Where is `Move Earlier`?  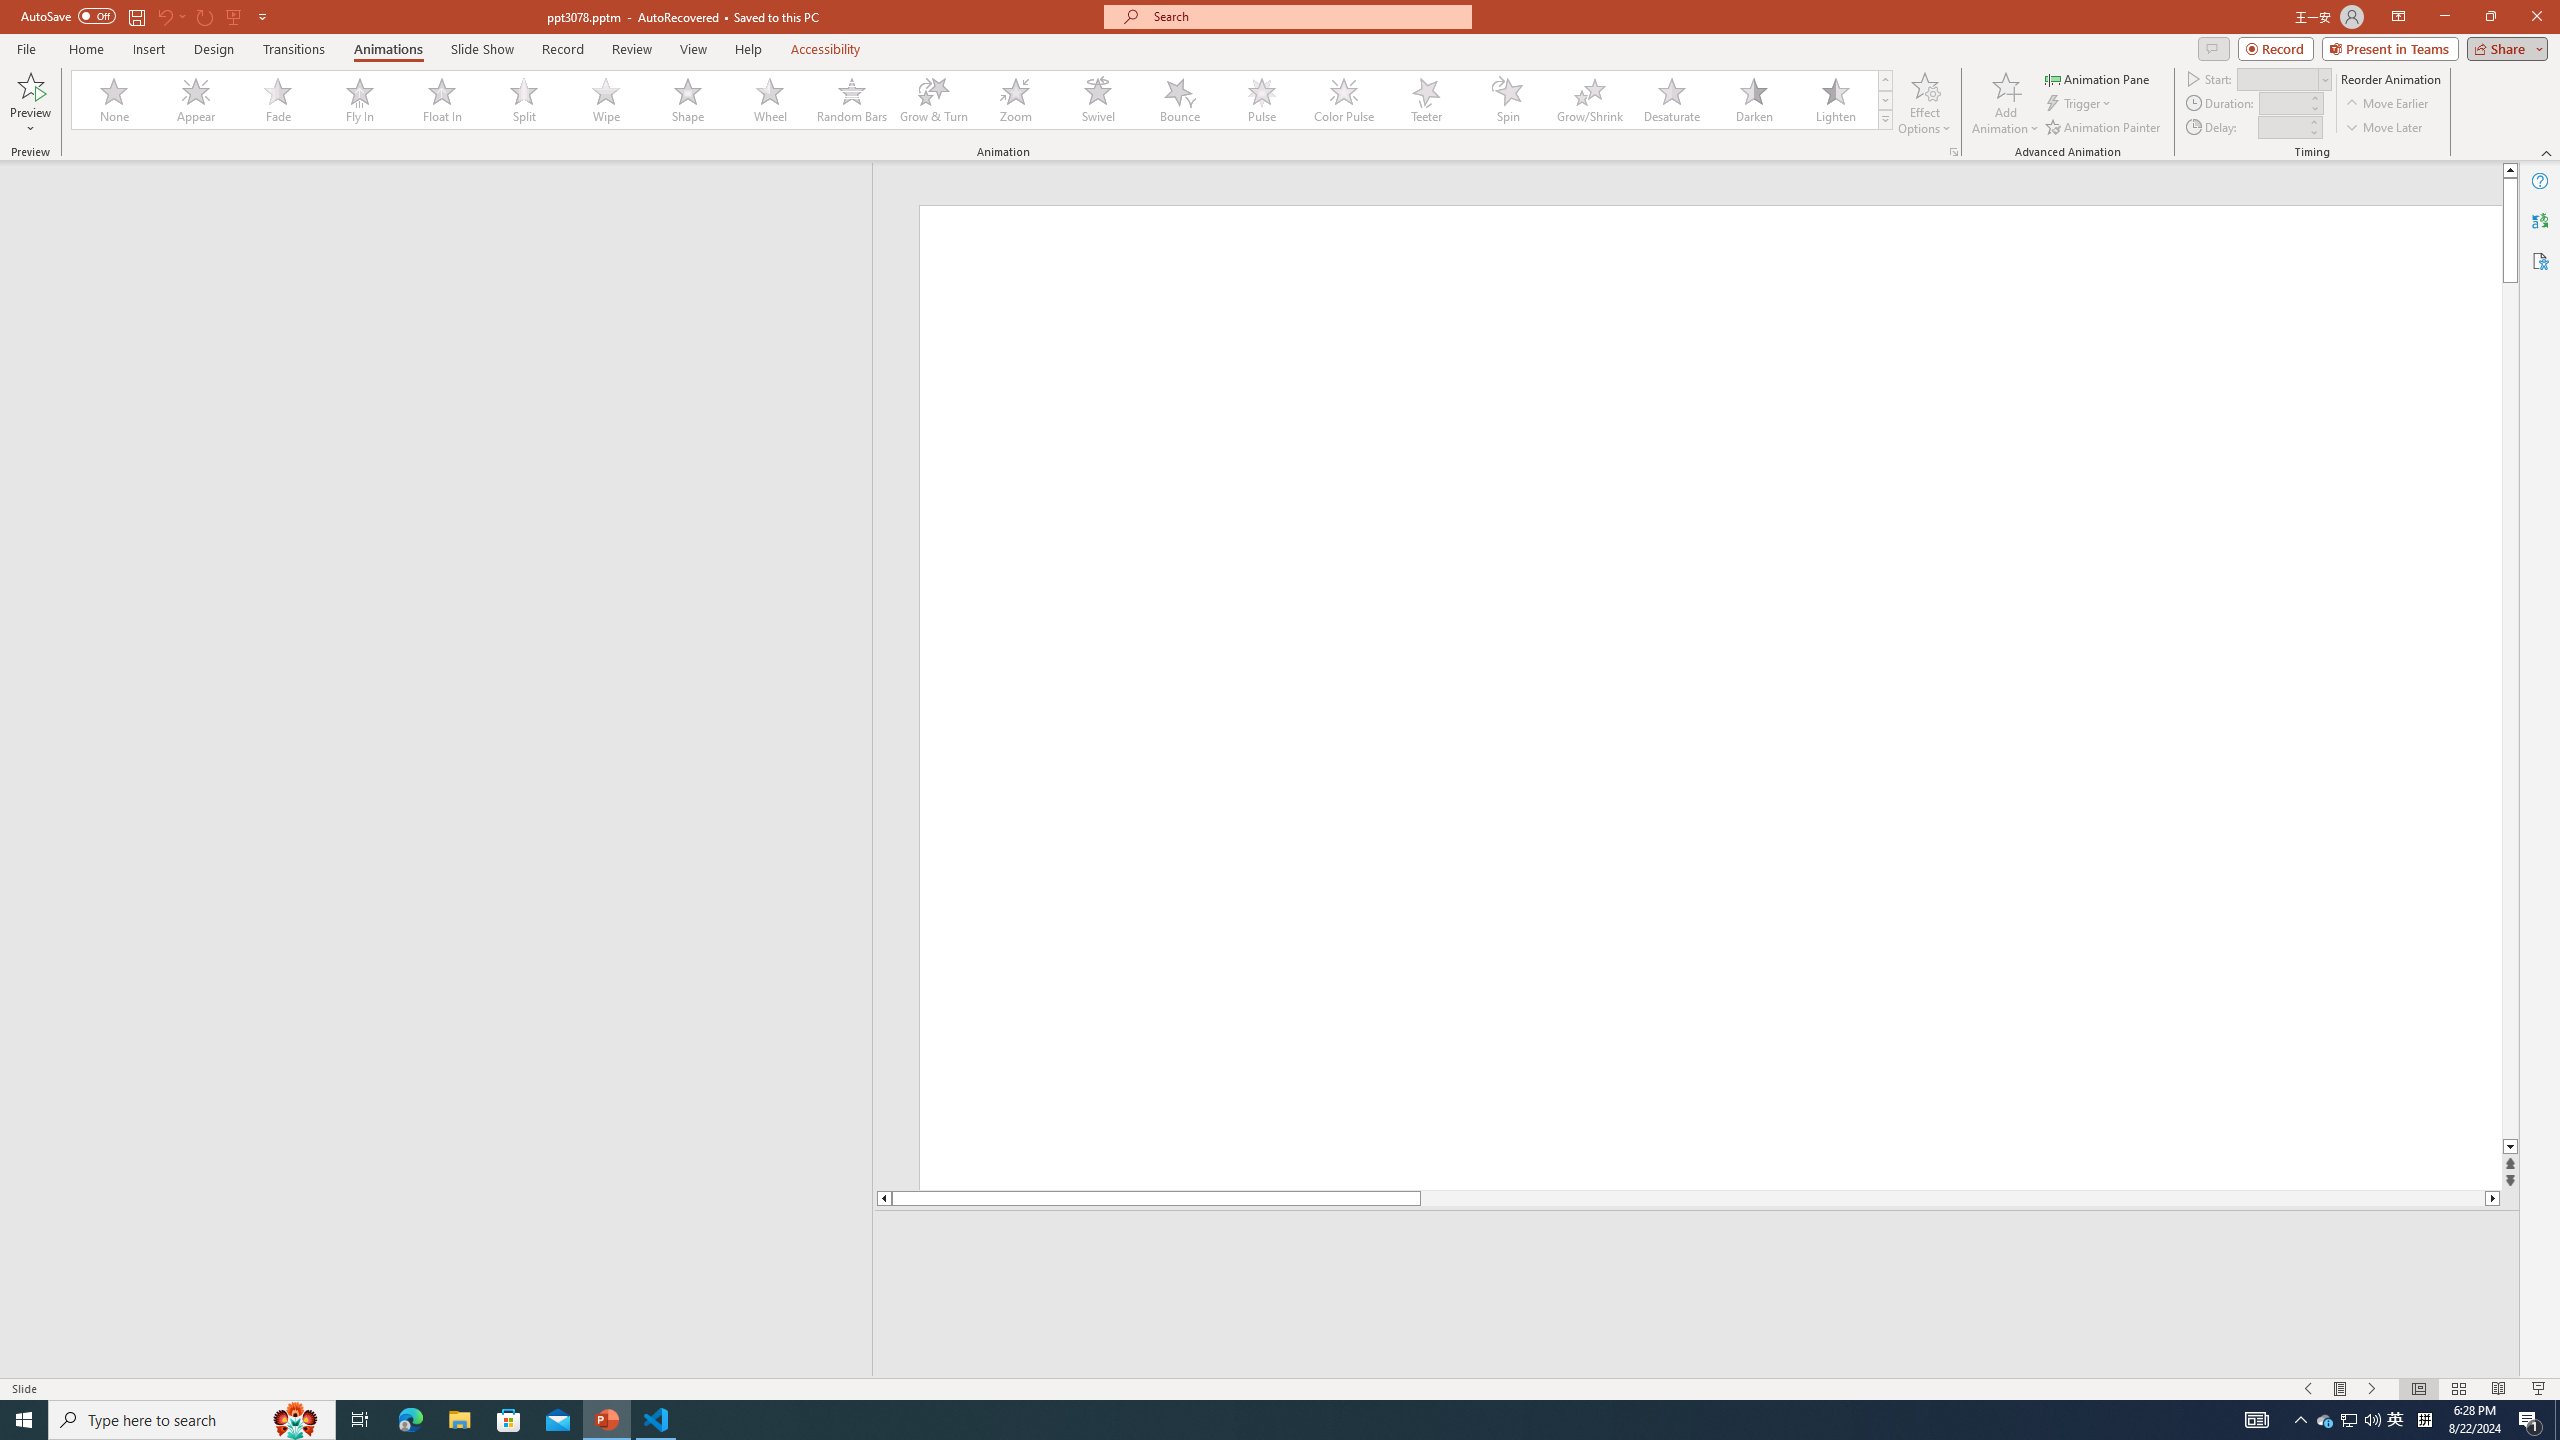
Move Earlier is located at coordinates (2386, 104).